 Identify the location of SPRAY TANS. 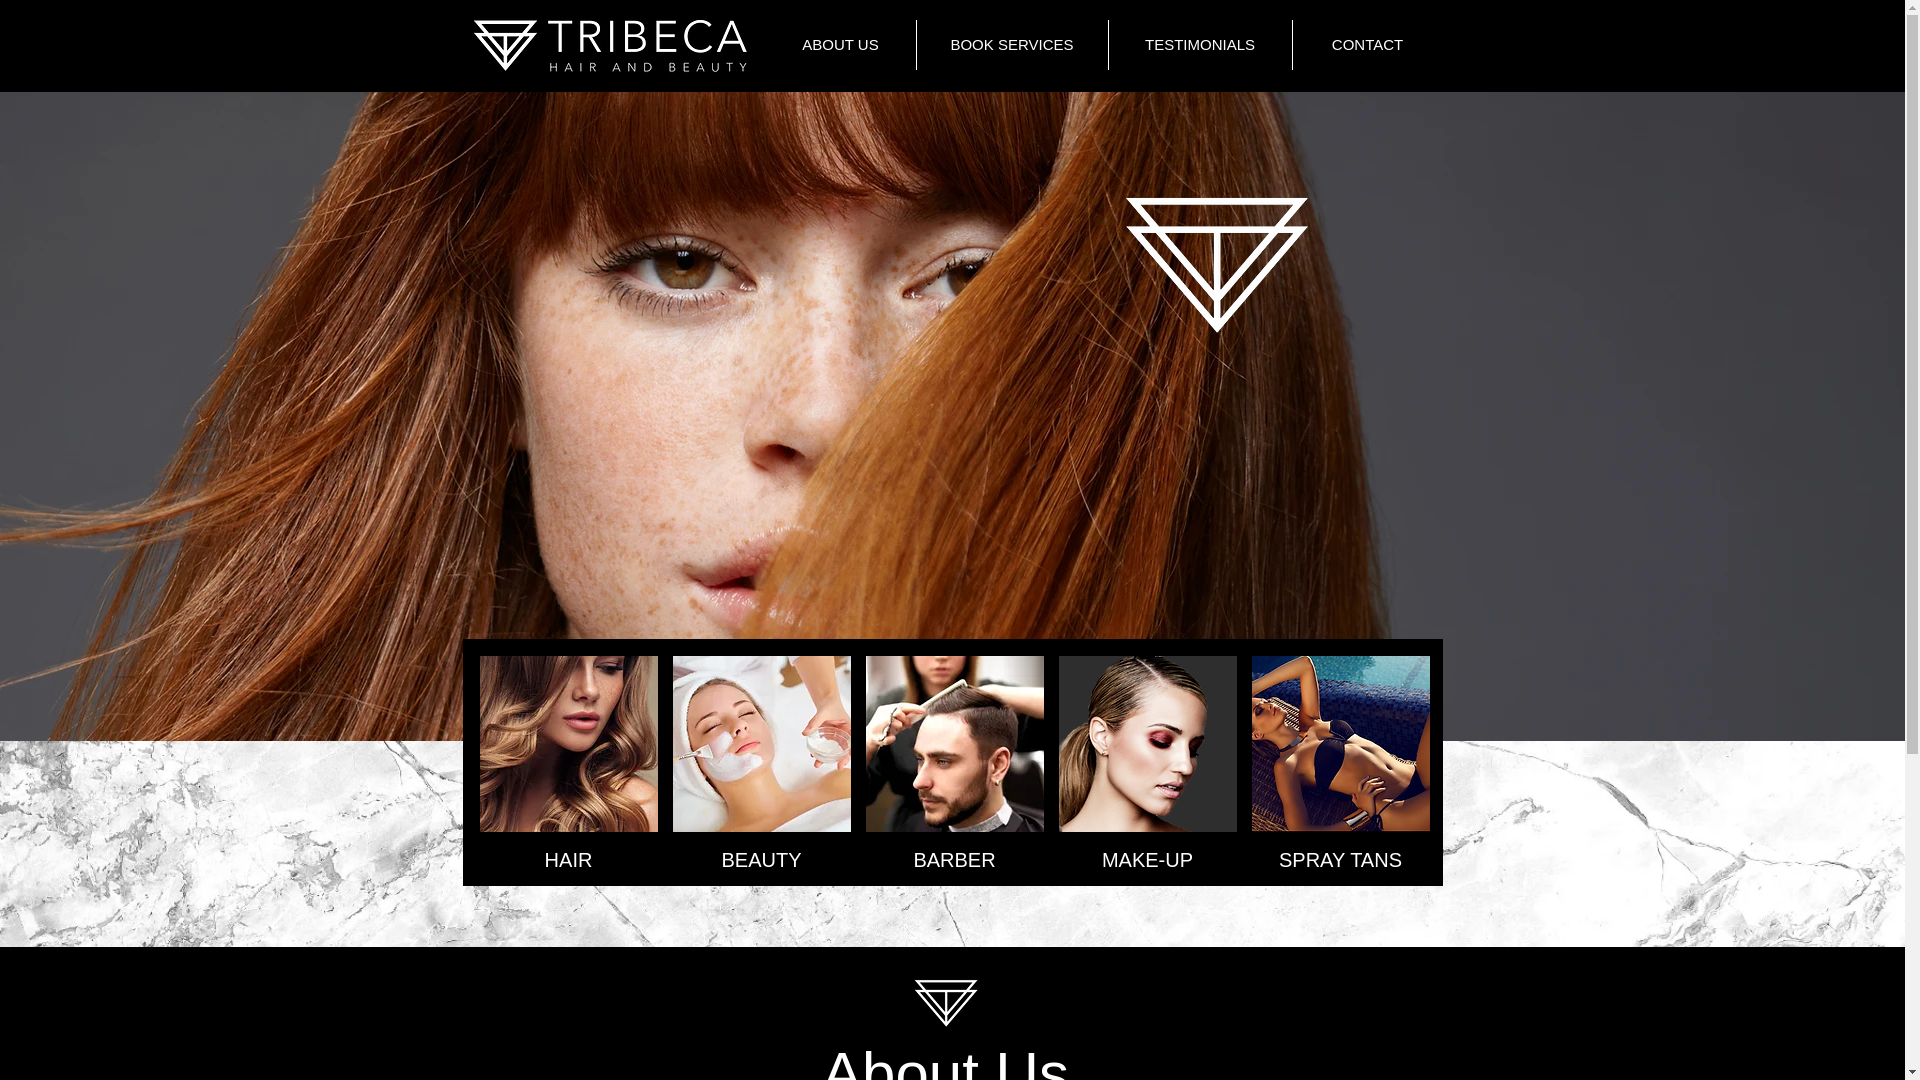
(1340, 770).